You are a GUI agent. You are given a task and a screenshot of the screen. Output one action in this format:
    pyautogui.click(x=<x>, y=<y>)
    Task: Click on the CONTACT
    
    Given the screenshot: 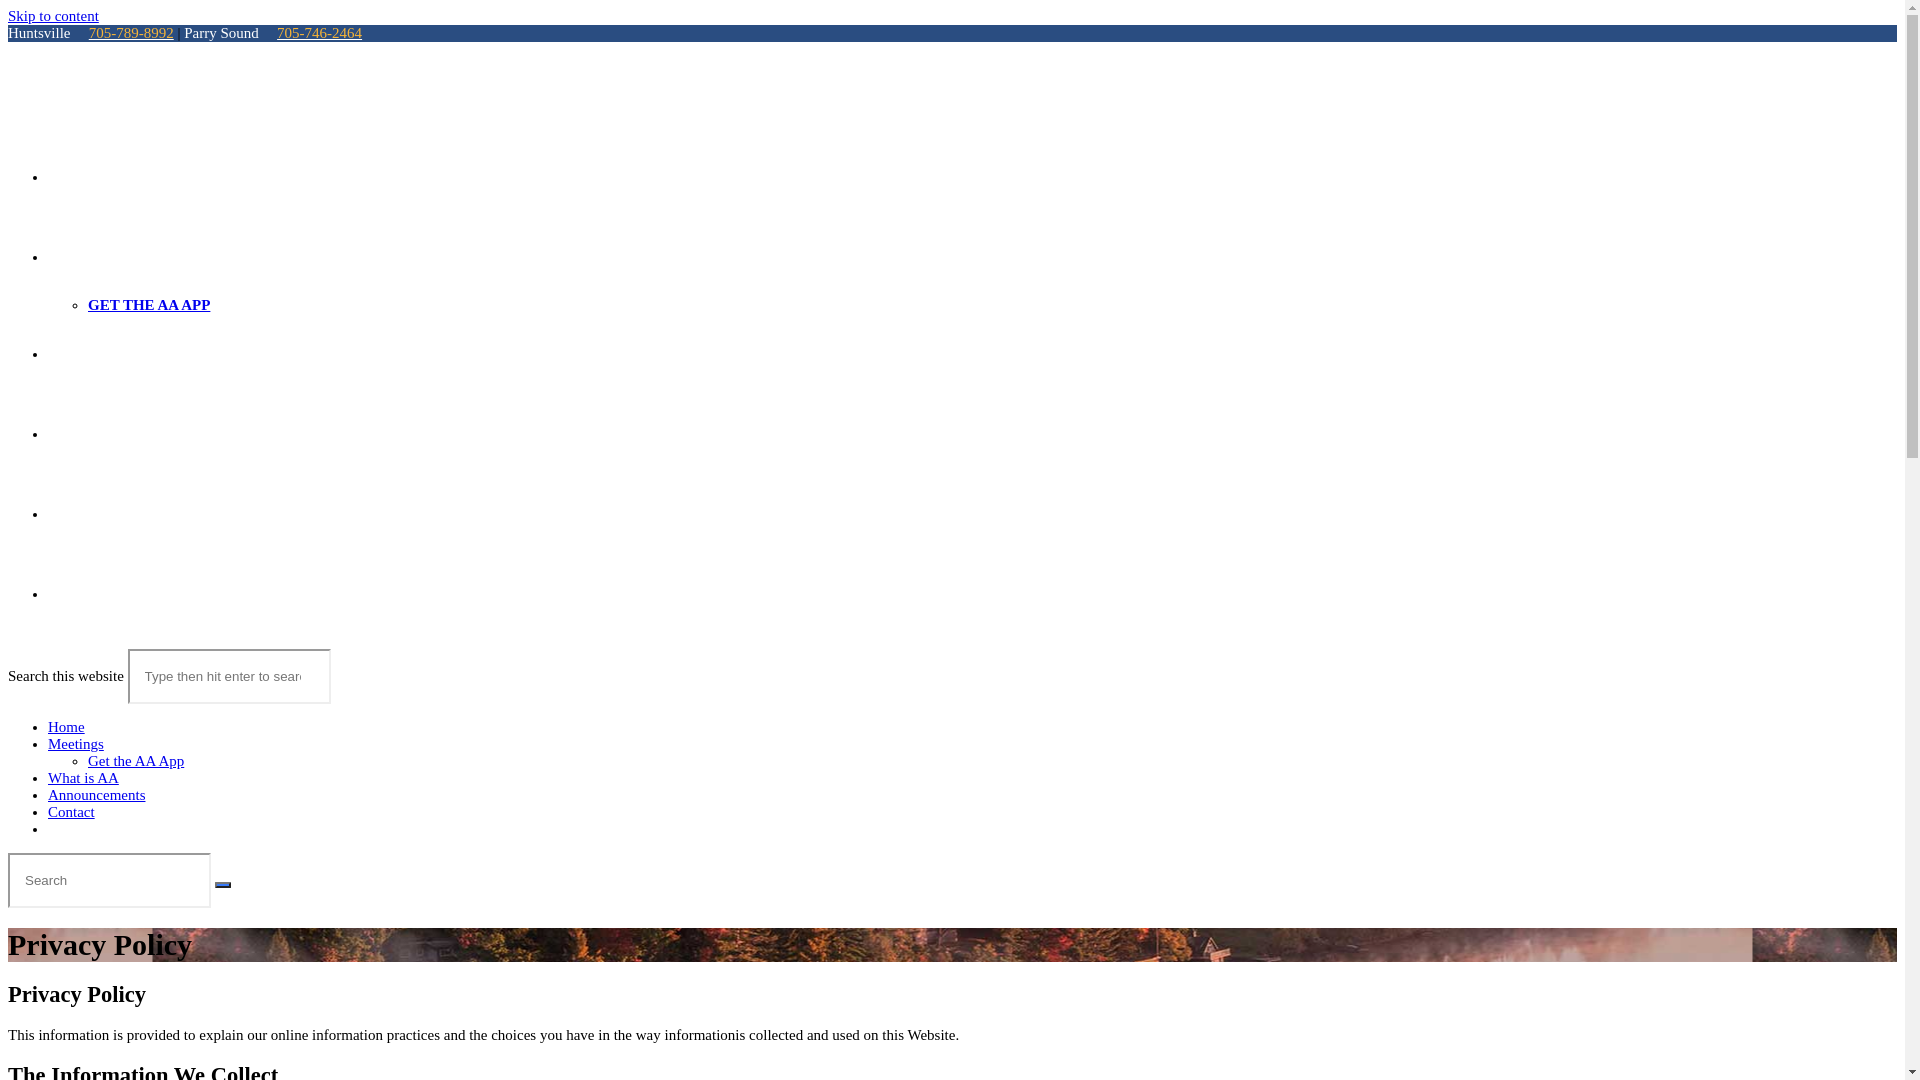 What is the action you would take?
    pyautogui.click(x=85, y=514)
    